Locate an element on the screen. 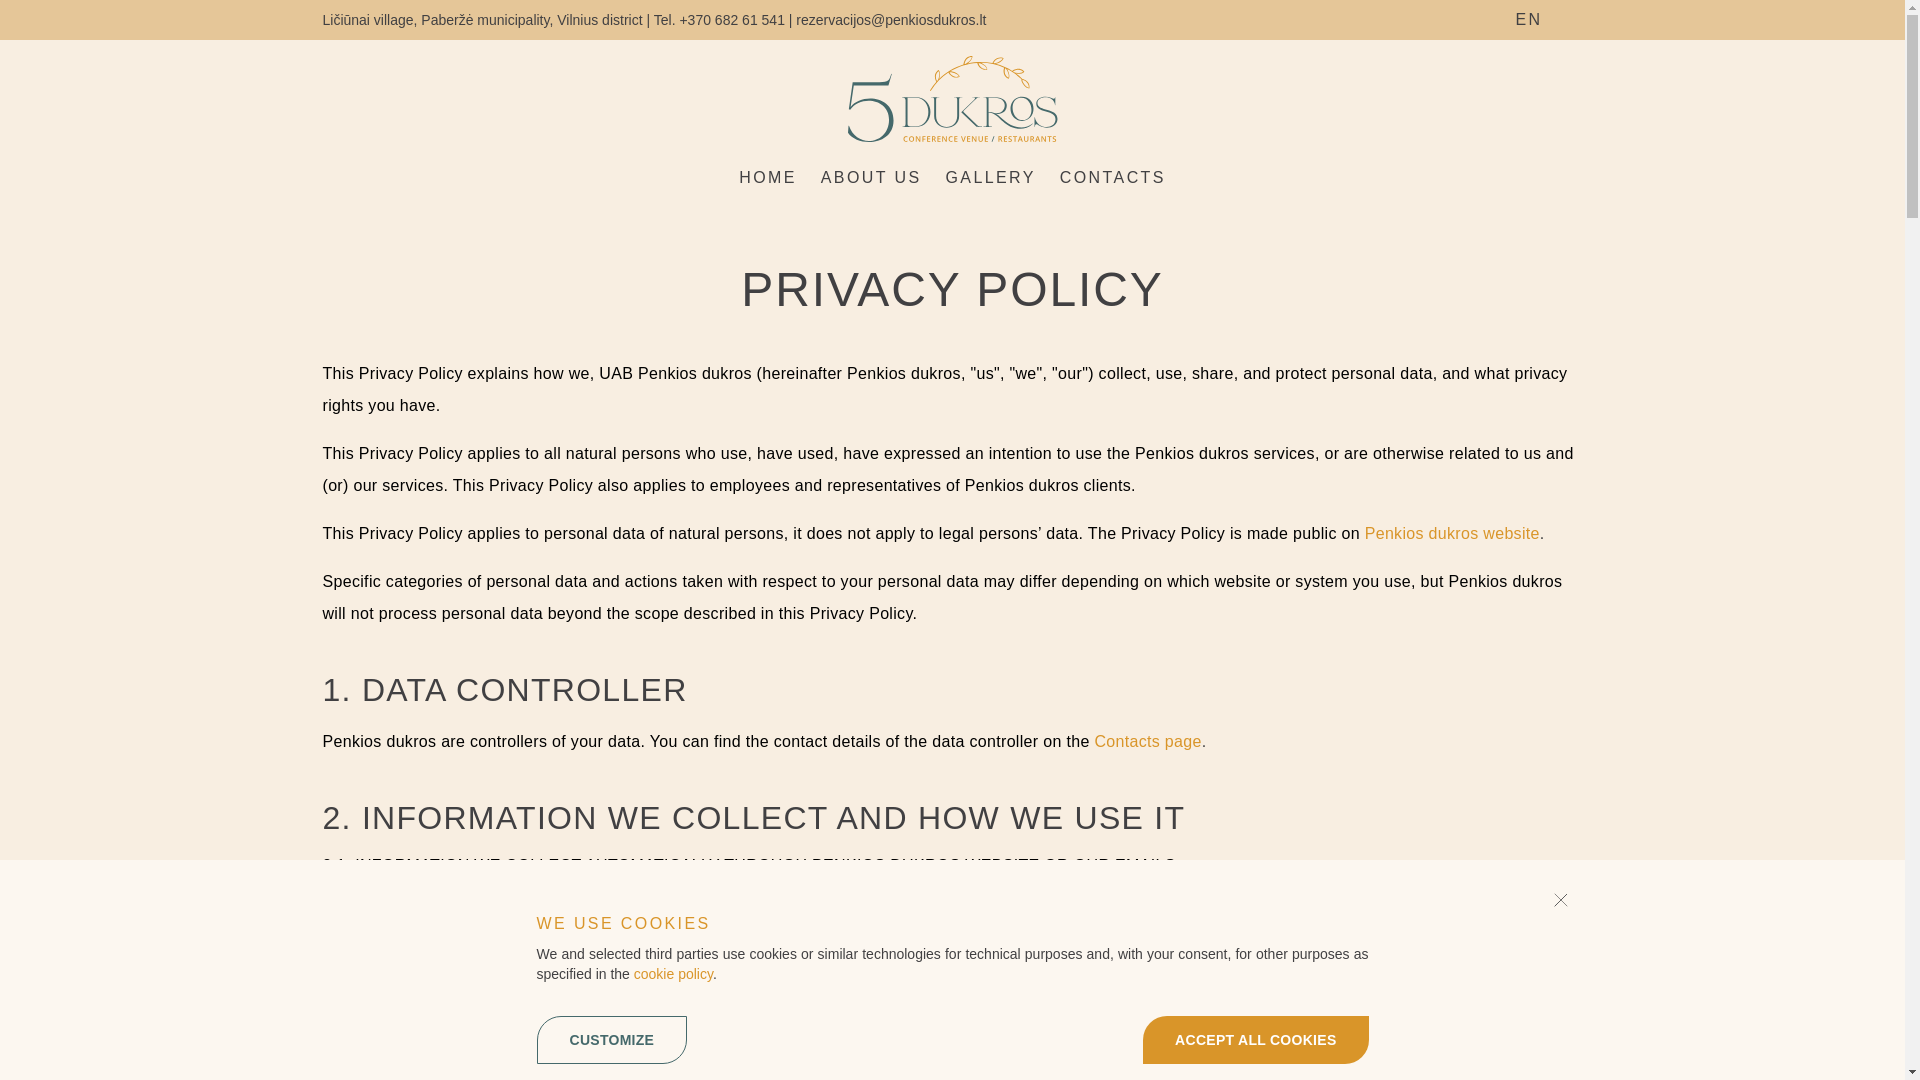 Image resolution: width=1920 pixels, height=1080 pixels. Penkios dukros website is located at coordinates (1452, 533).